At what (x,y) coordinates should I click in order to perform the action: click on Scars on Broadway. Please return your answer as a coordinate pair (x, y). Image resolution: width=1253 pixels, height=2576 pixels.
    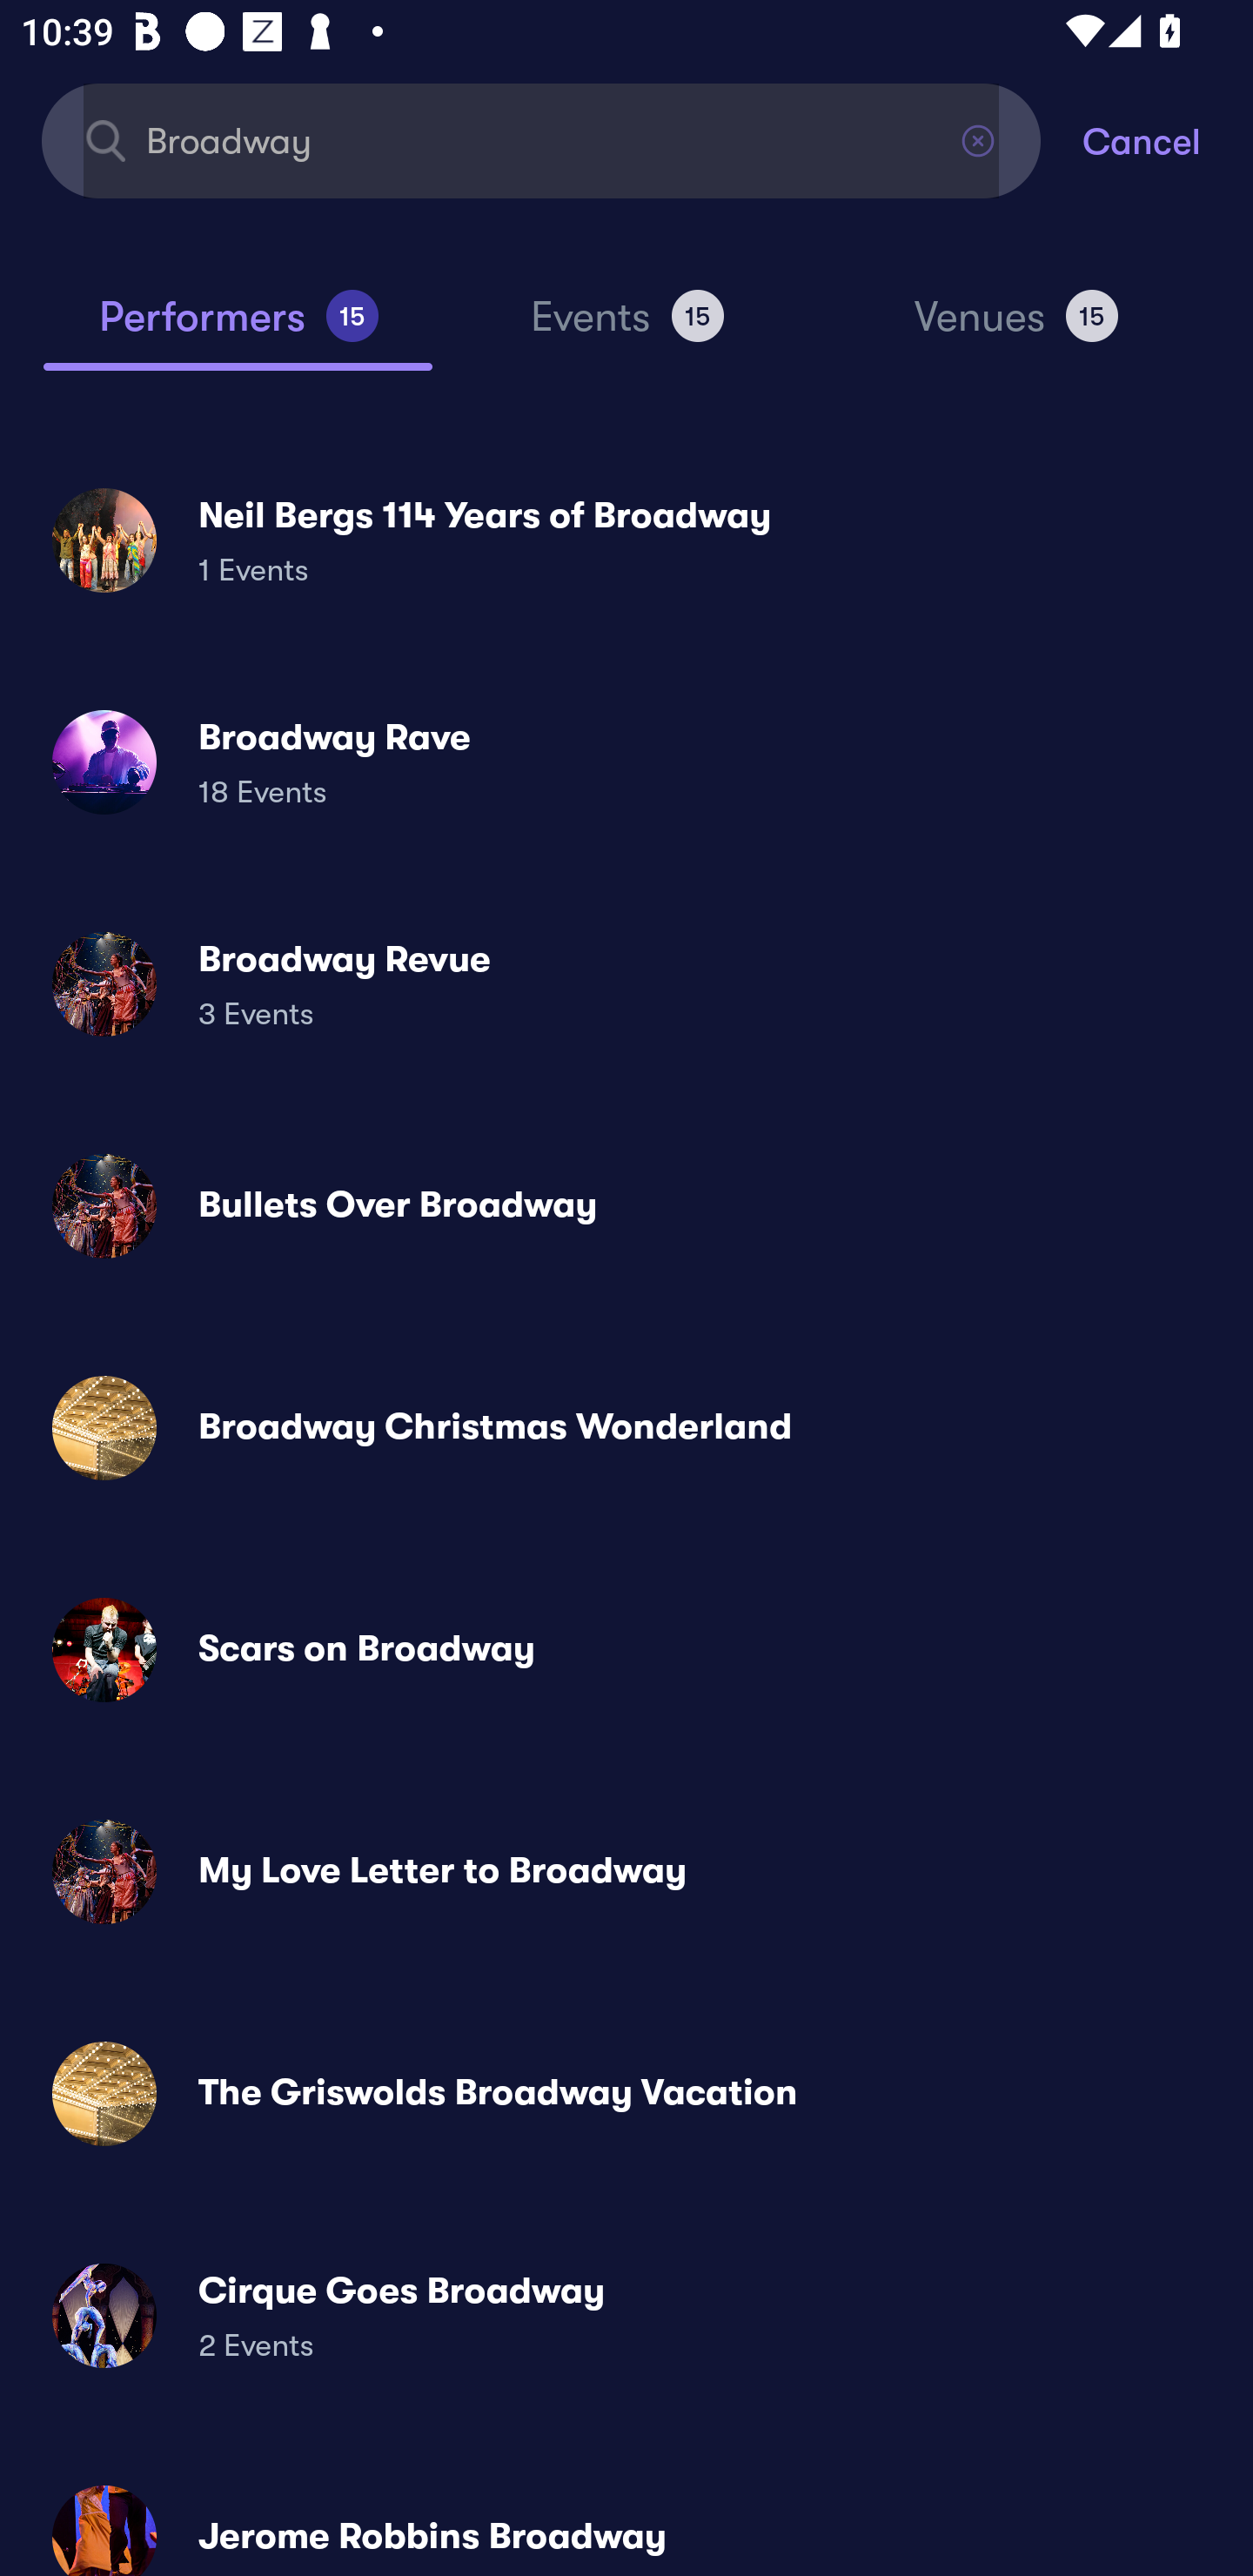
    Looking at the image, I should click on (626, 1650).